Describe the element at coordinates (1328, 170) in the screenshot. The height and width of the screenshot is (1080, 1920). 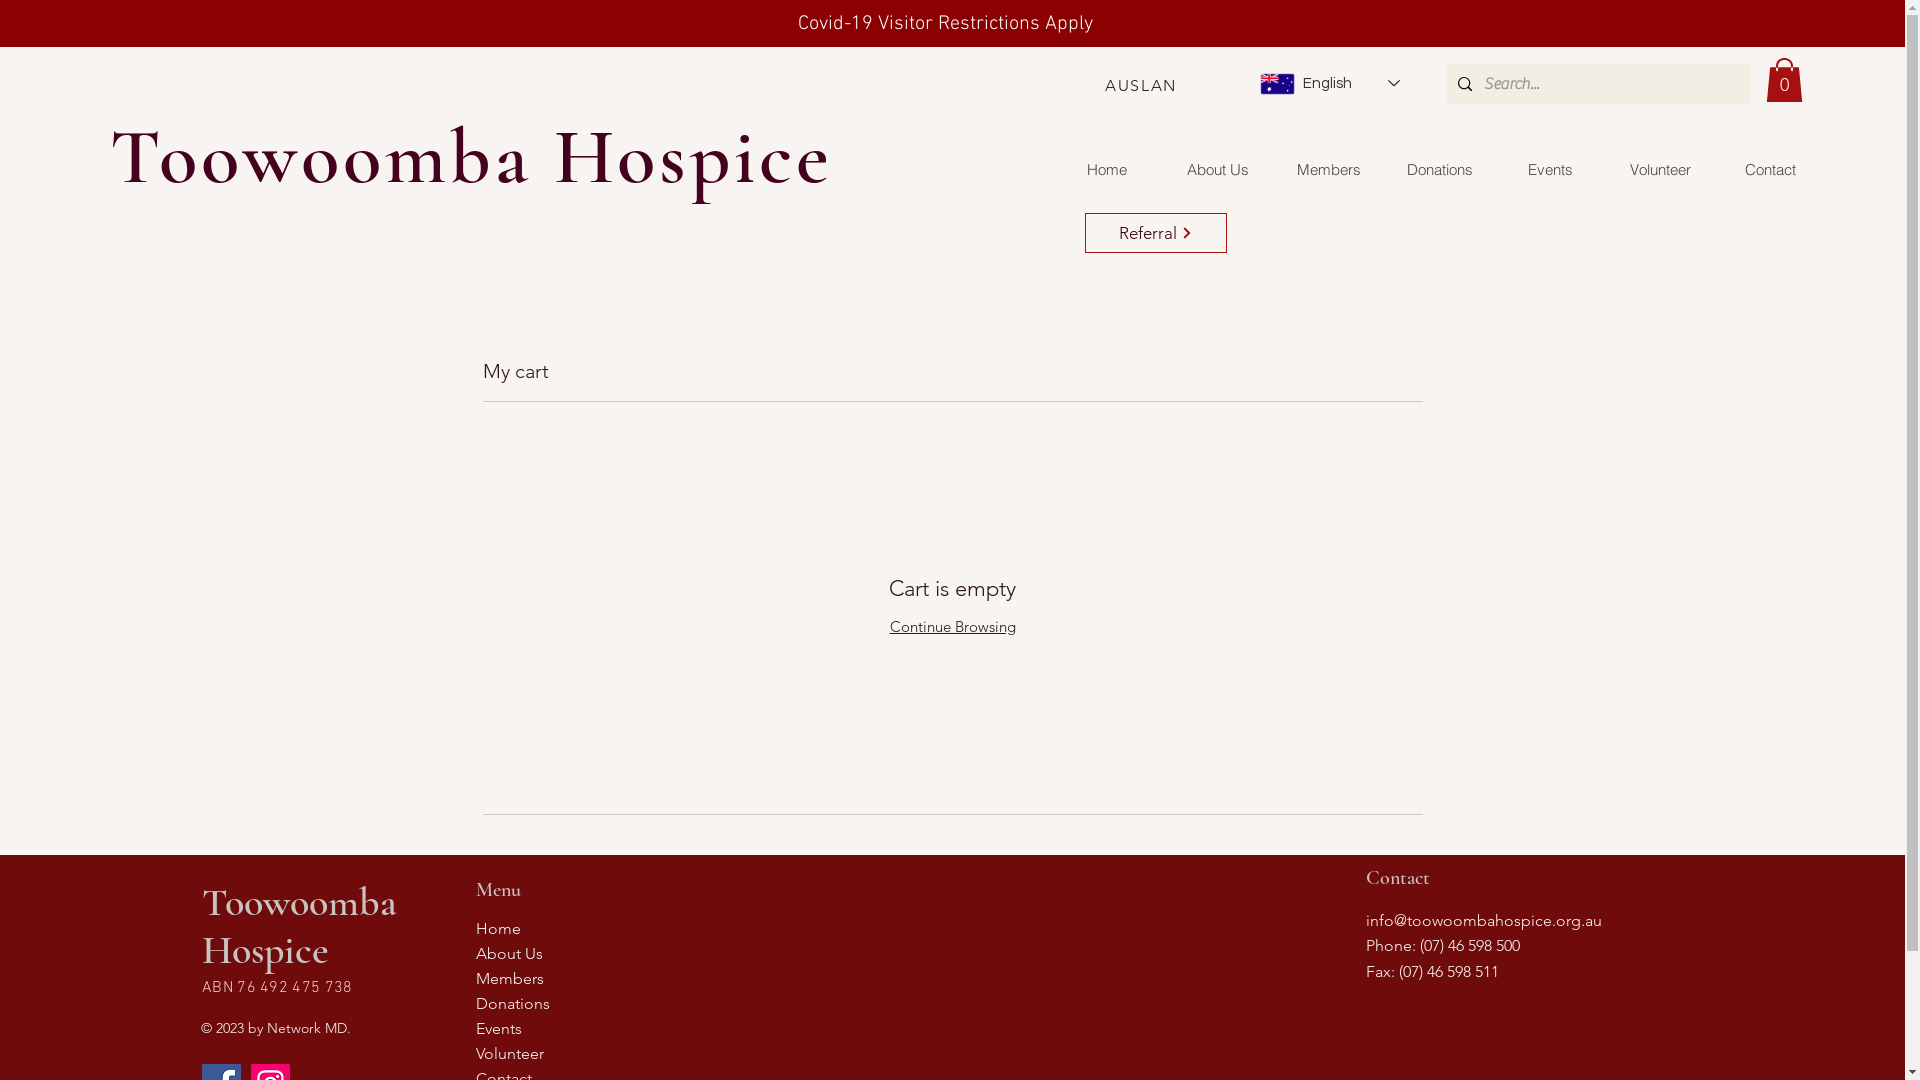
I see `Members` at that location.